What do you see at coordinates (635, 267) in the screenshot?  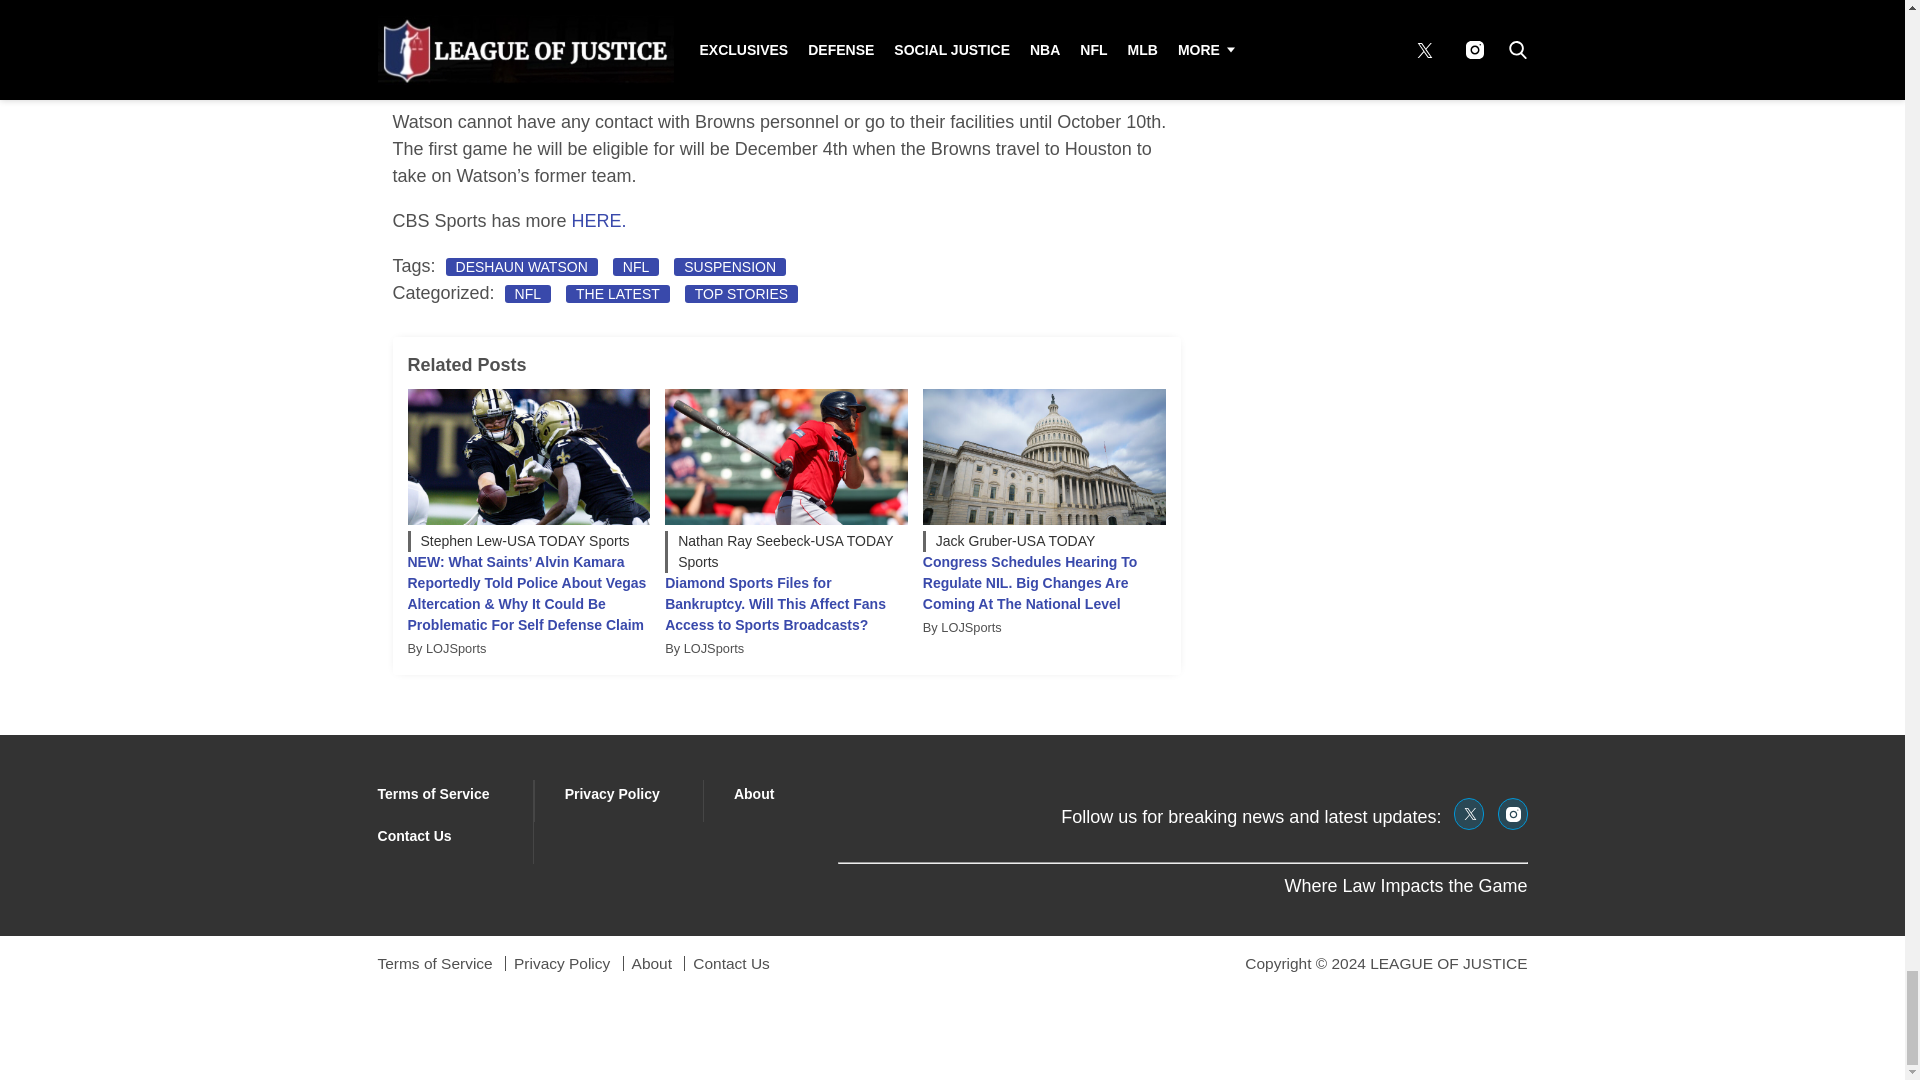 I see `NFL` at bounding box center [635, 267].